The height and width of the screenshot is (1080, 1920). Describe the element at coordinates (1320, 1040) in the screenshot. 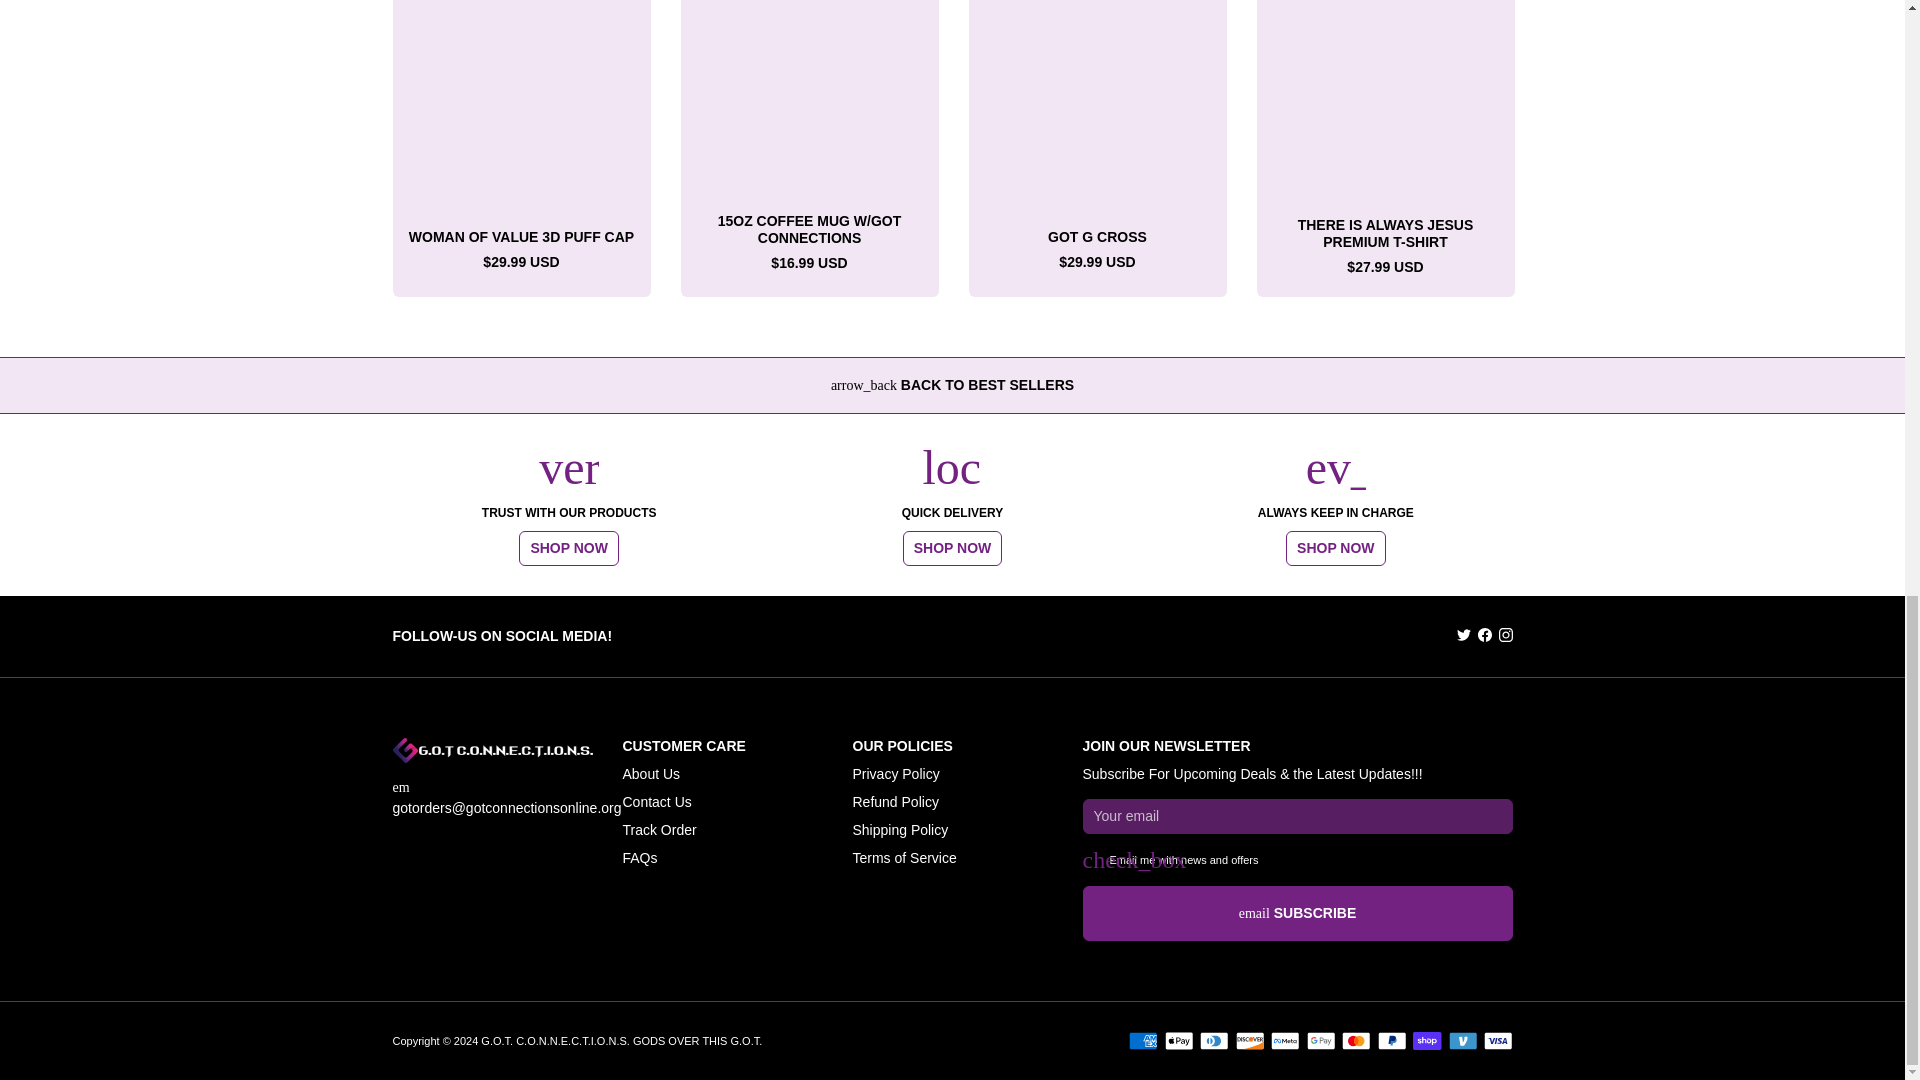

I see `Google Pay` at that location.